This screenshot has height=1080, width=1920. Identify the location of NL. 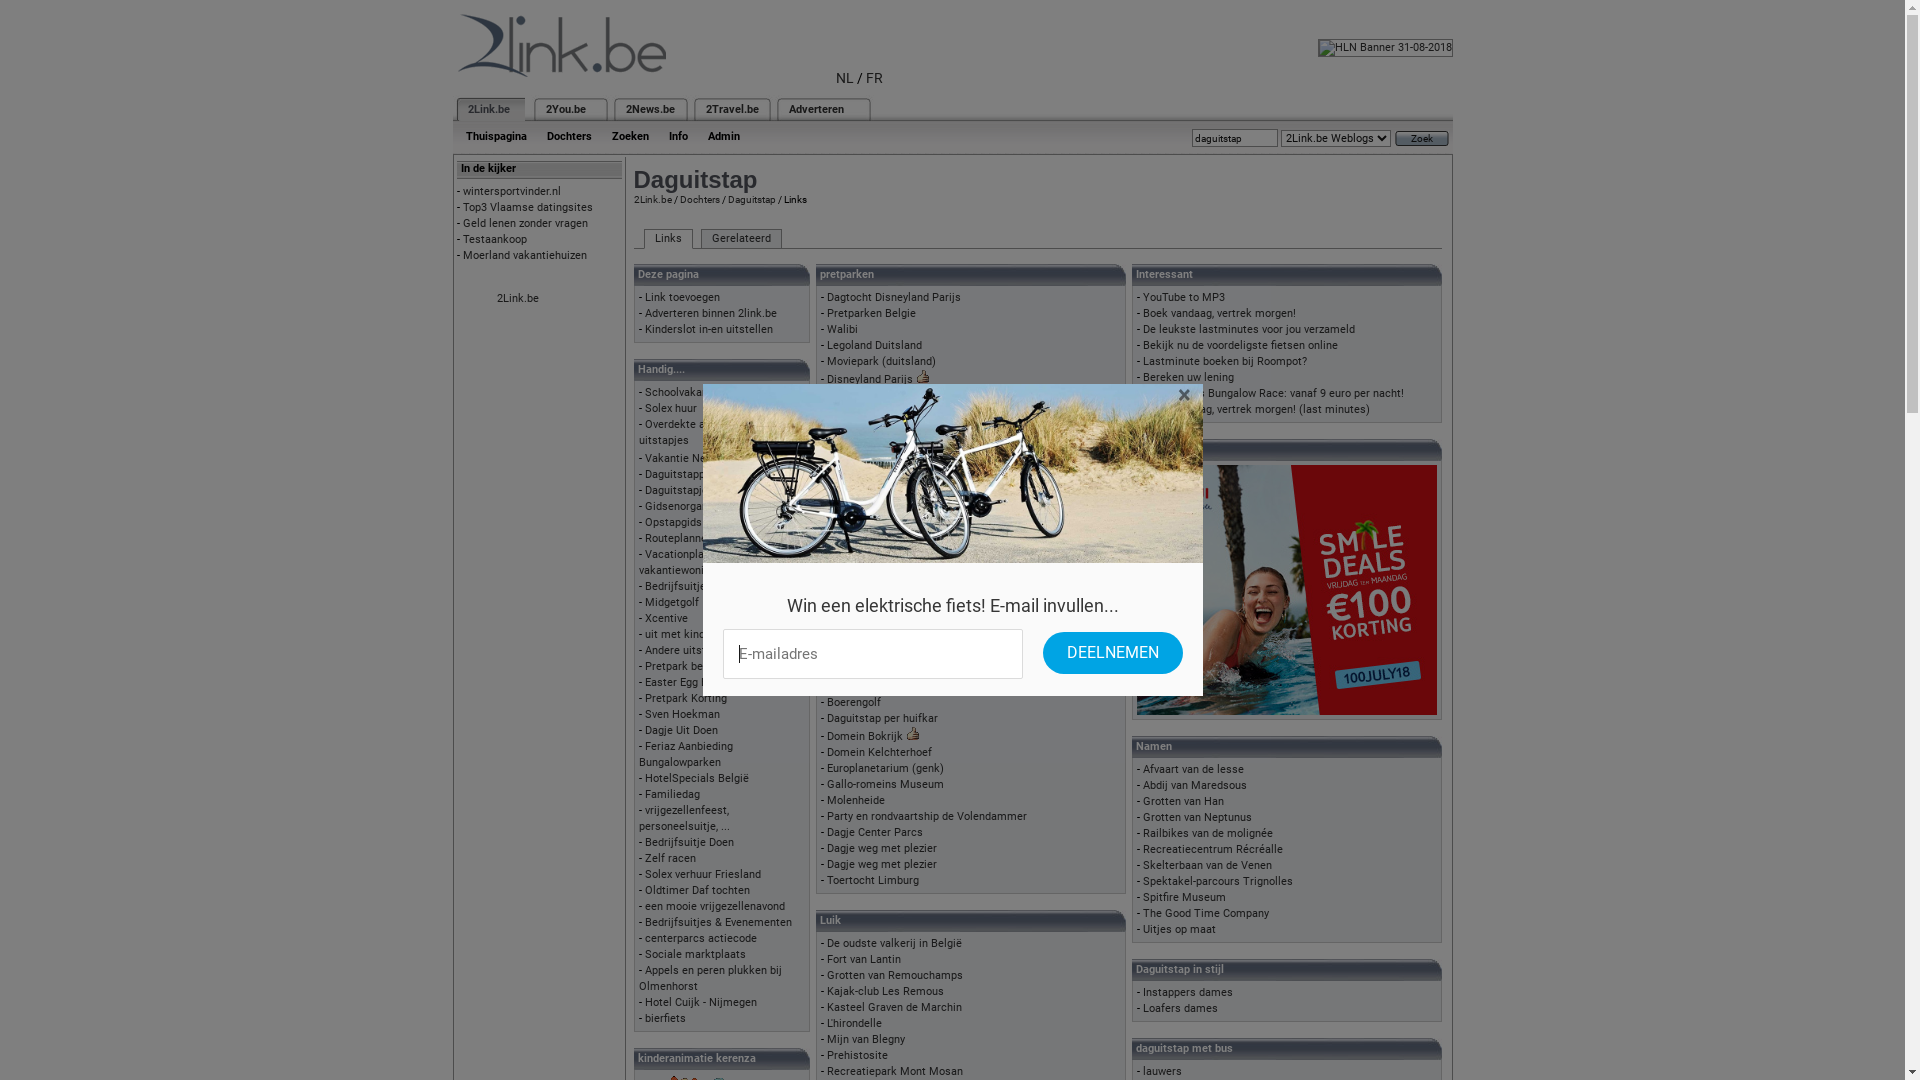
(845, 78).